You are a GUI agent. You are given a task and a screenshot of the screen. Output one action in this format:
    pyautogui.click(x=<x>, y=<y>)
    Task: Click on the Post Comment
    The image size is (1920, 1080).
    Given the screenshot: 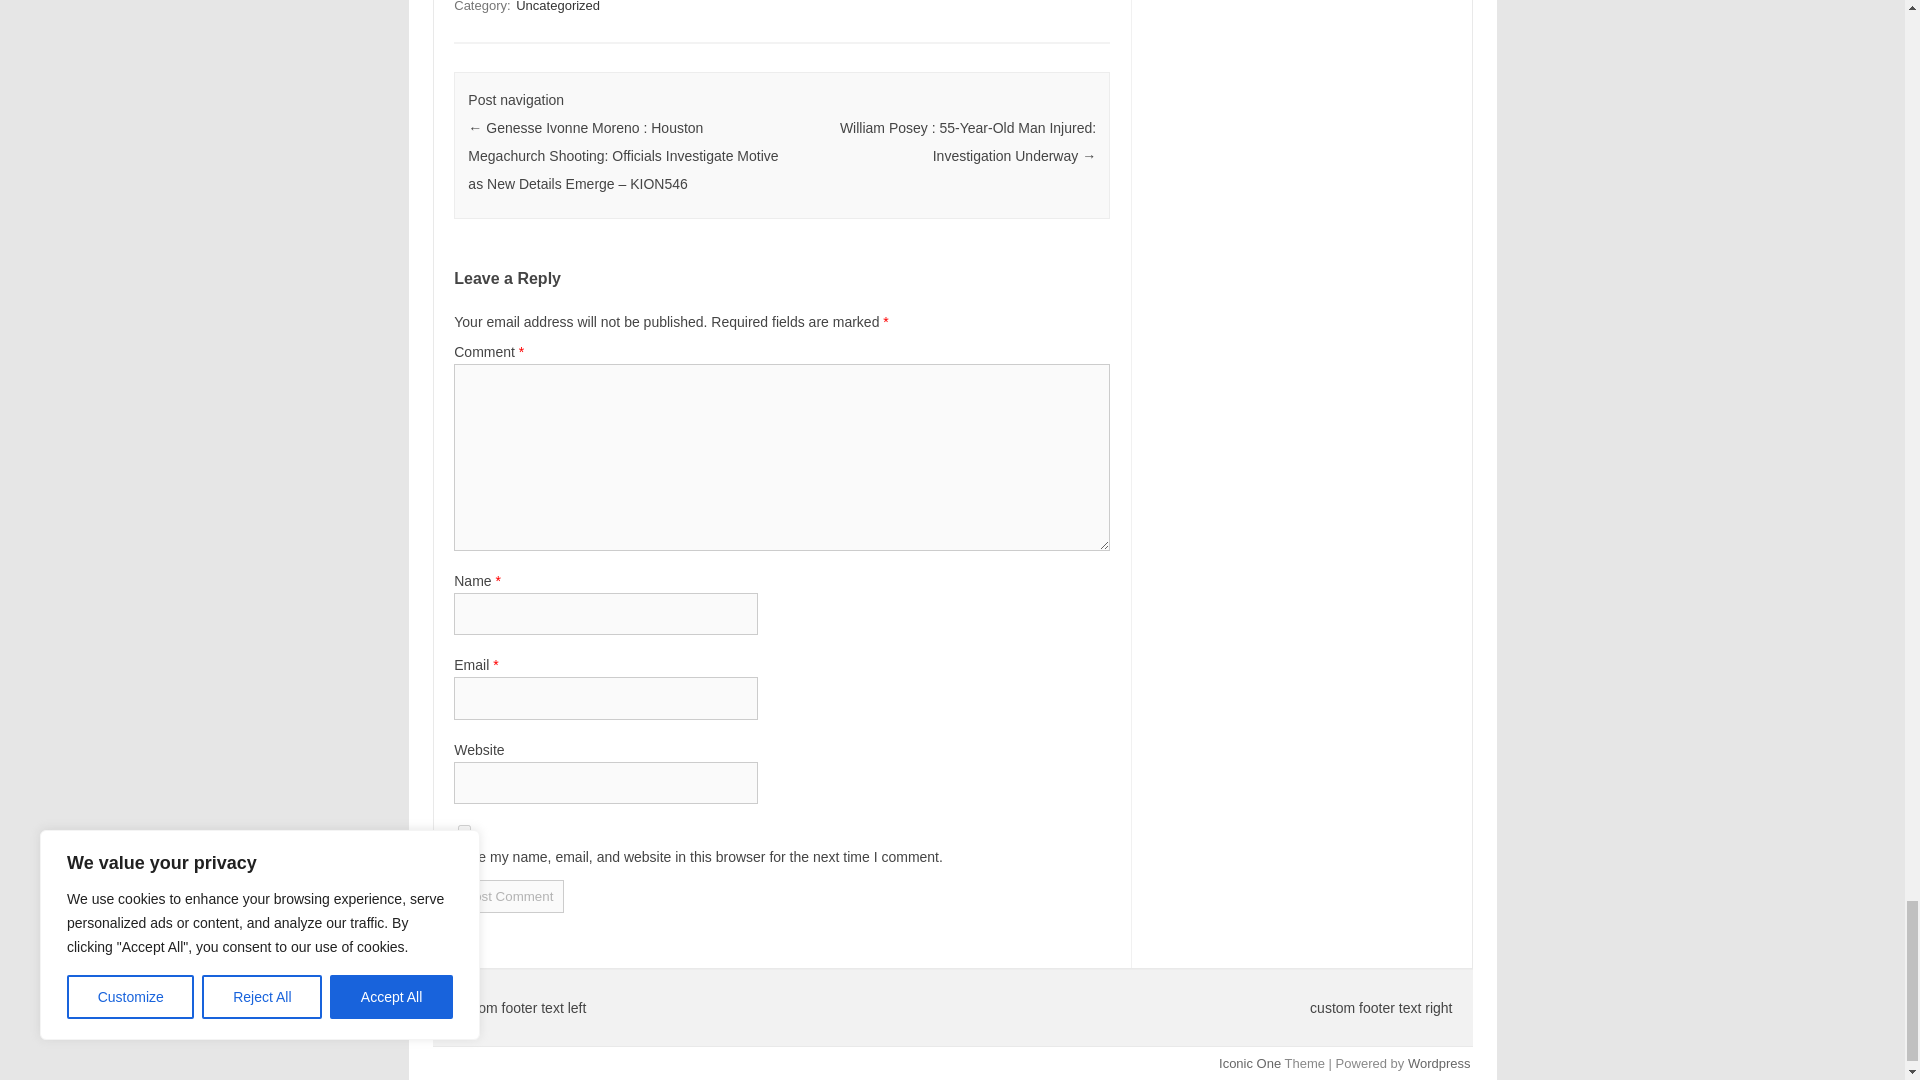 What is the action you would take?
    pyautogui.click(x=508, y=896)
    